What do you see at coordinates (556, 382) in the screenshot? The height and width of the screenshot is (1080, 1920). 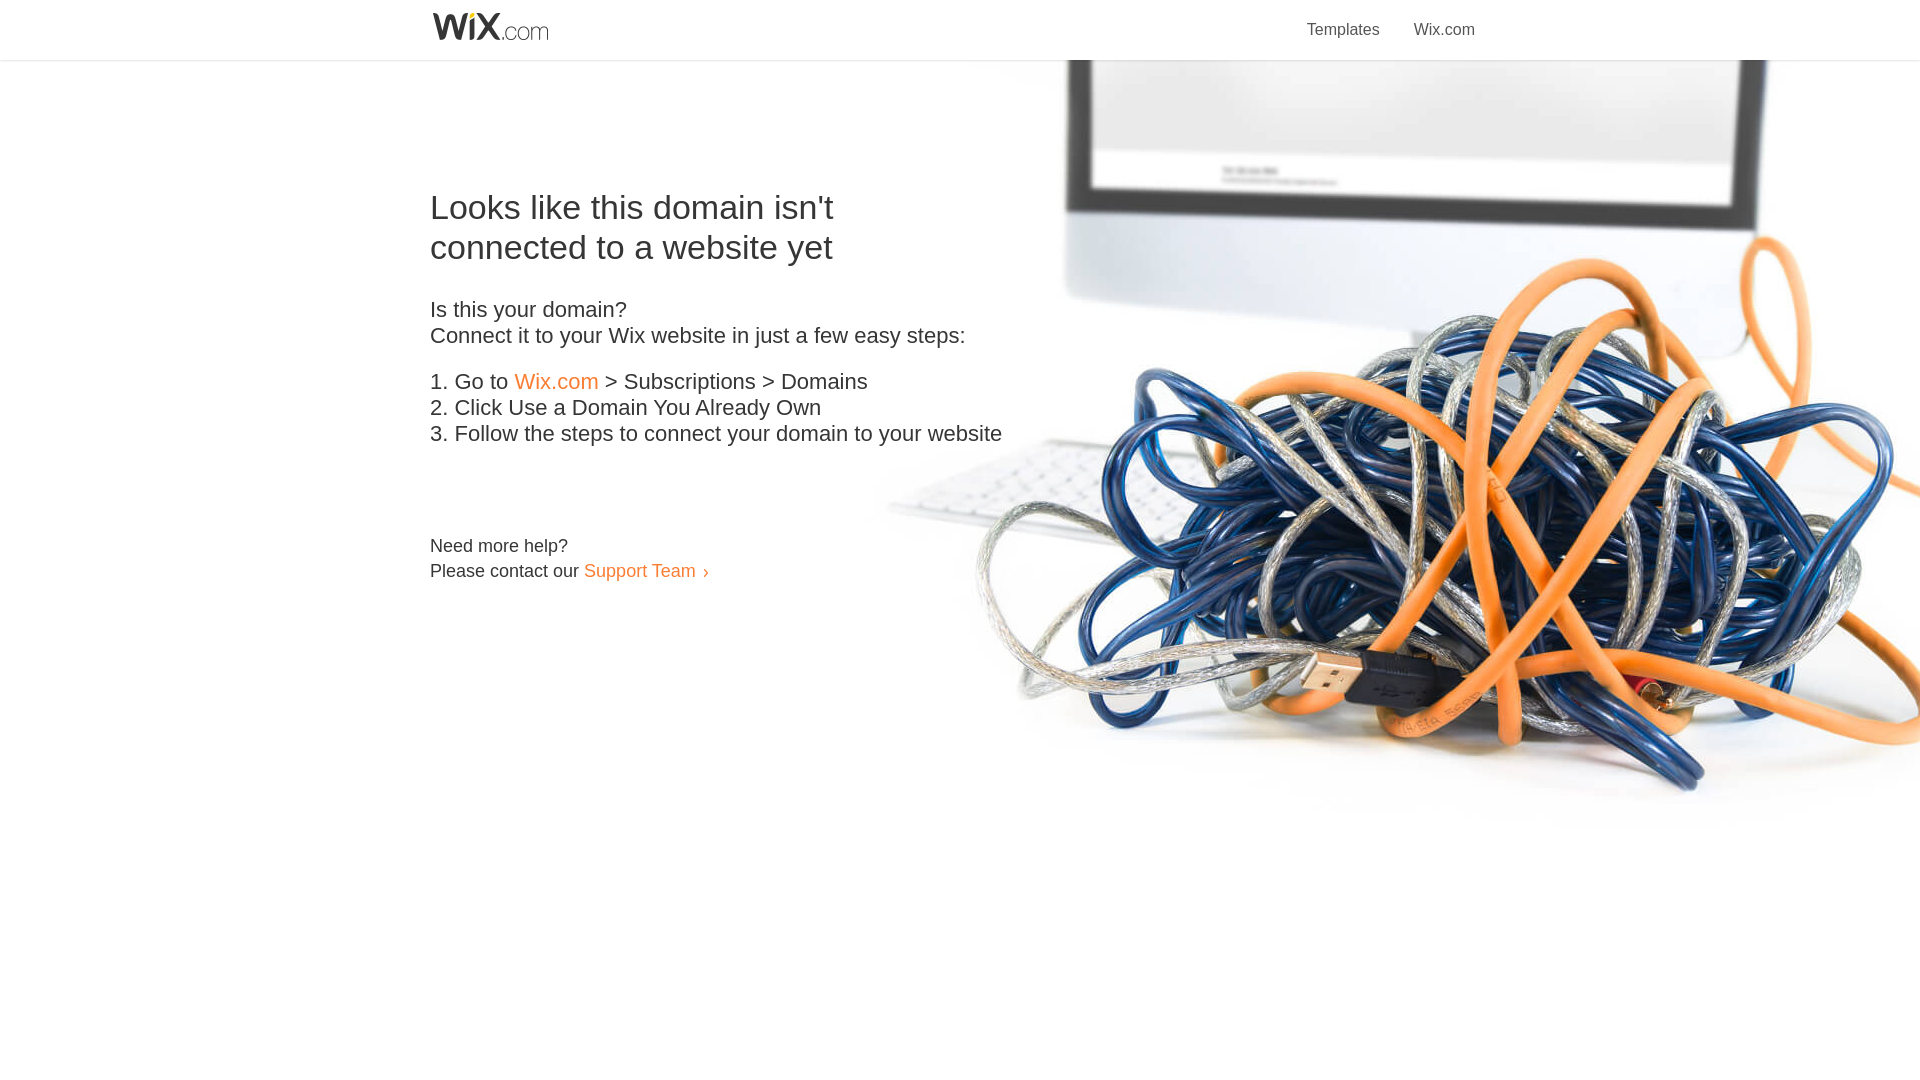 I see `Wix.com` at bounding box center [556, 382].